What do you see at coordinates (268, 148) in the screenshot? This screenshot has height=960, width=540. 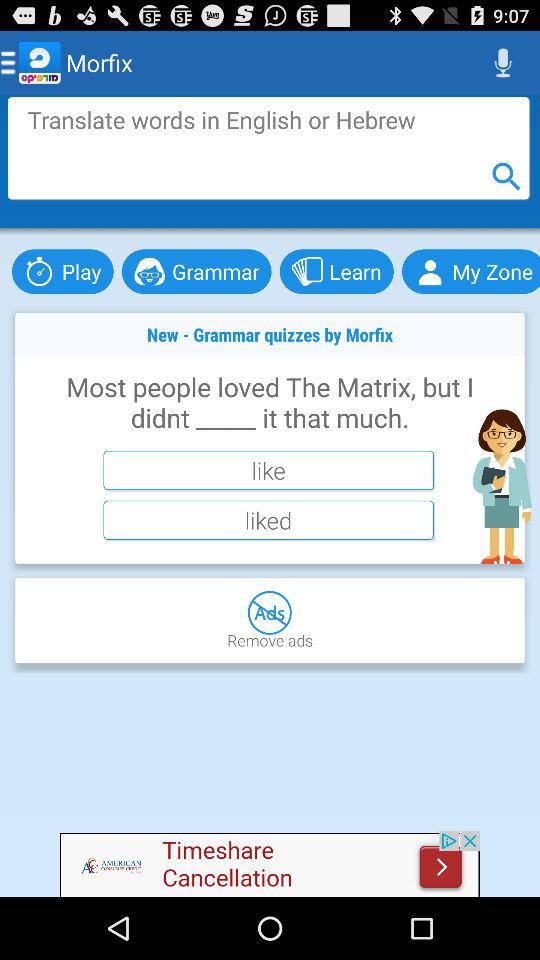 I see `advertisement` at bounding box center [268, 148].